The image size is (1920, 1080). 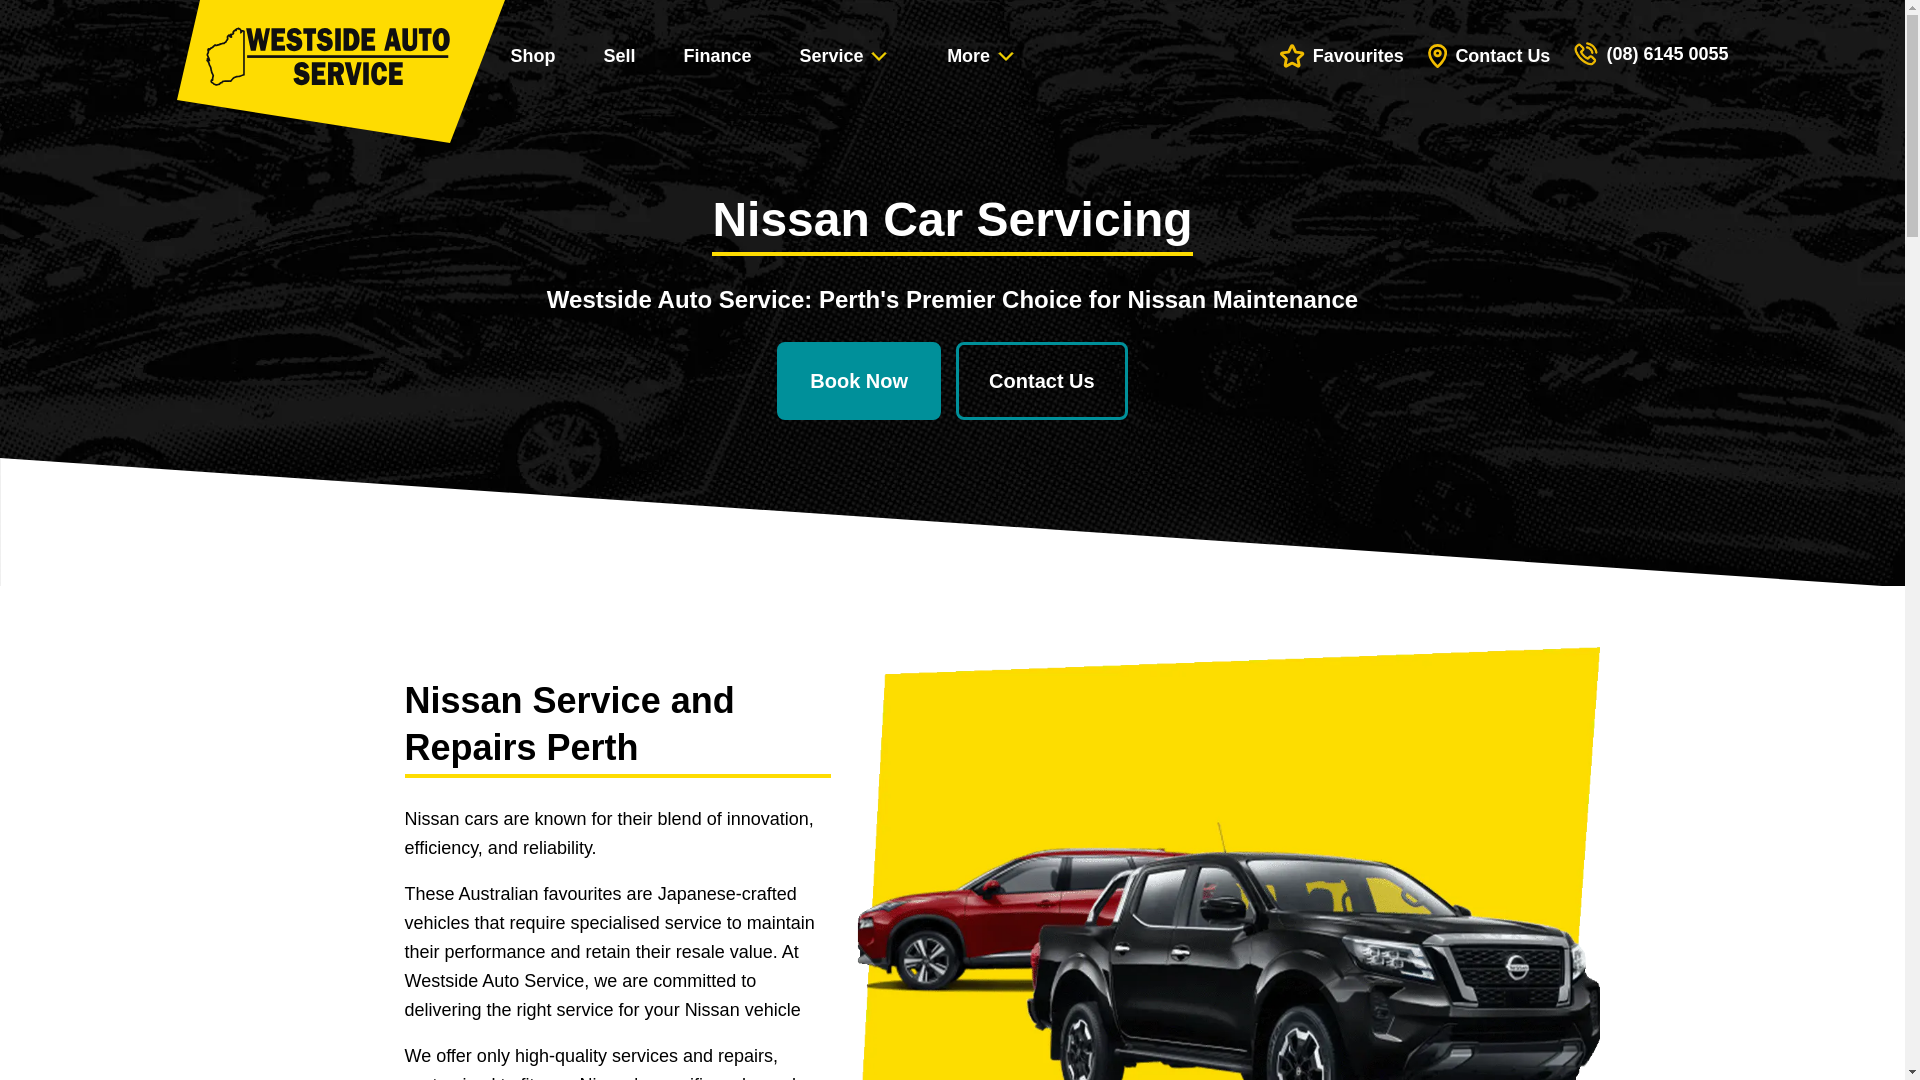 I want to click on Contact us, so click(x=1490, y=56).